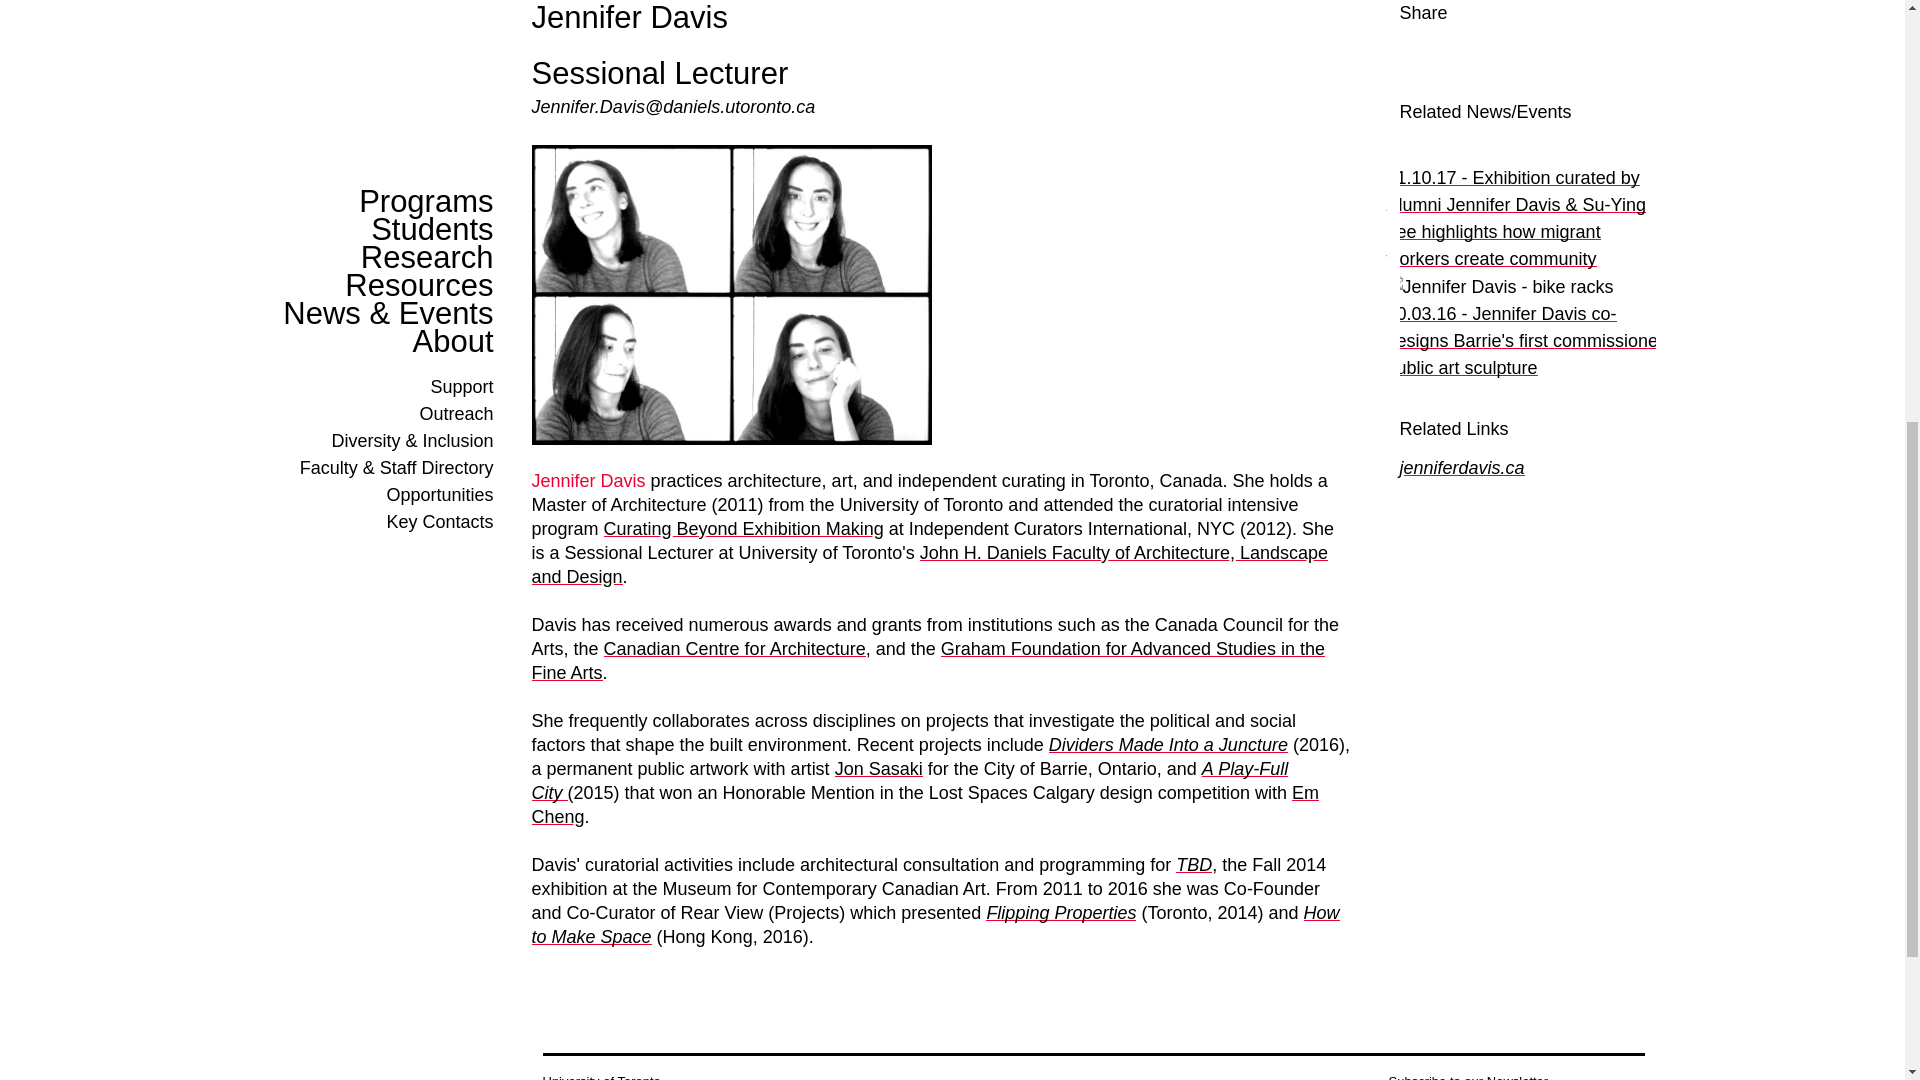  What do you see at coordinates (1462, 468) in the screenshot?
I see `jenniferdavis.ca` at bounding box center [1462, 468].